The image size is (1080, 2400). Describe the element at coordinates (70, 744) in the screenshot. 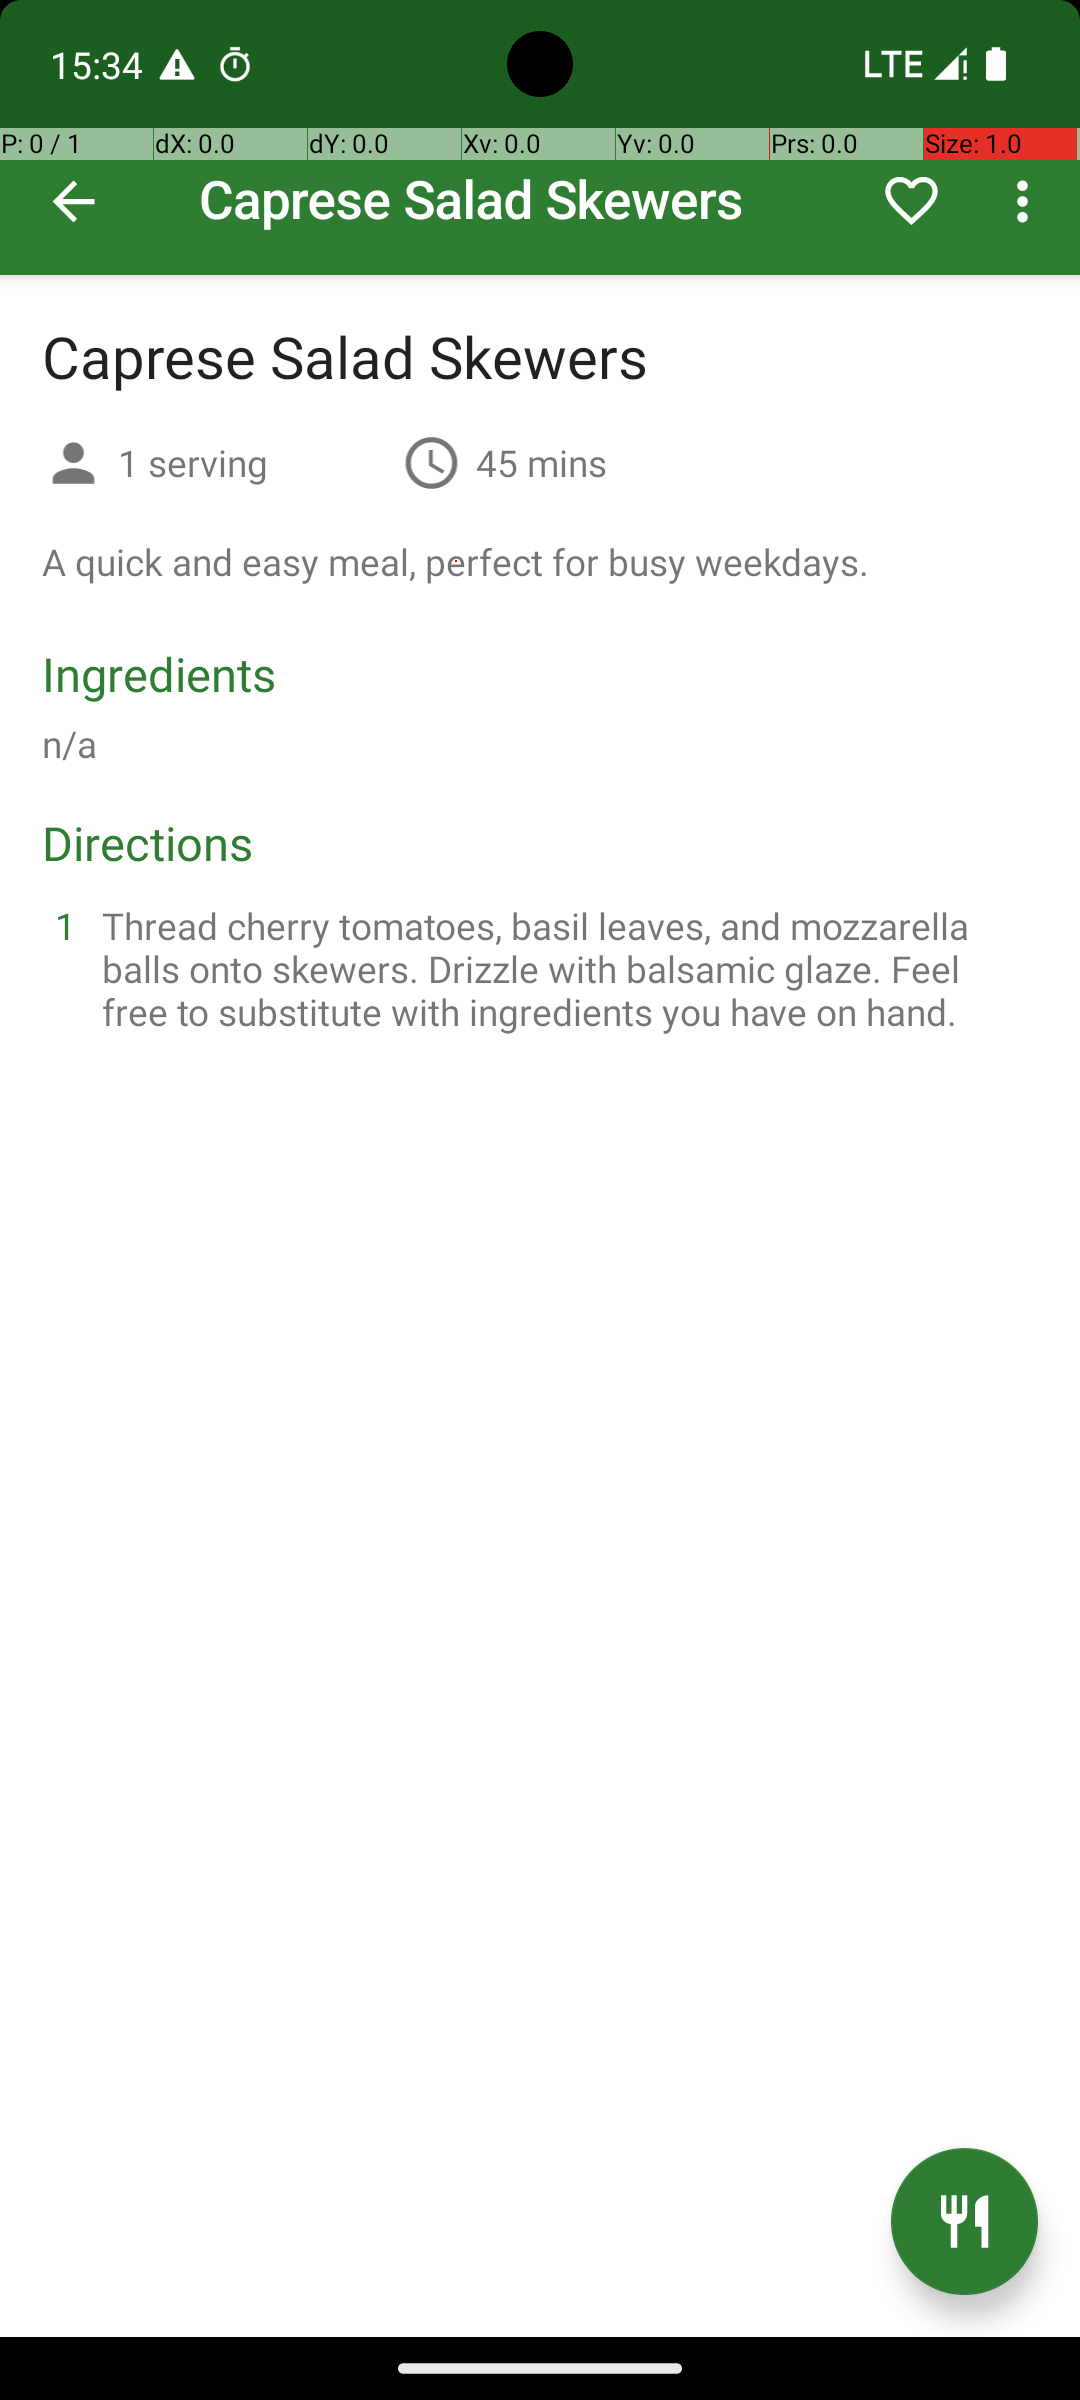

I see `n/a` at that location.